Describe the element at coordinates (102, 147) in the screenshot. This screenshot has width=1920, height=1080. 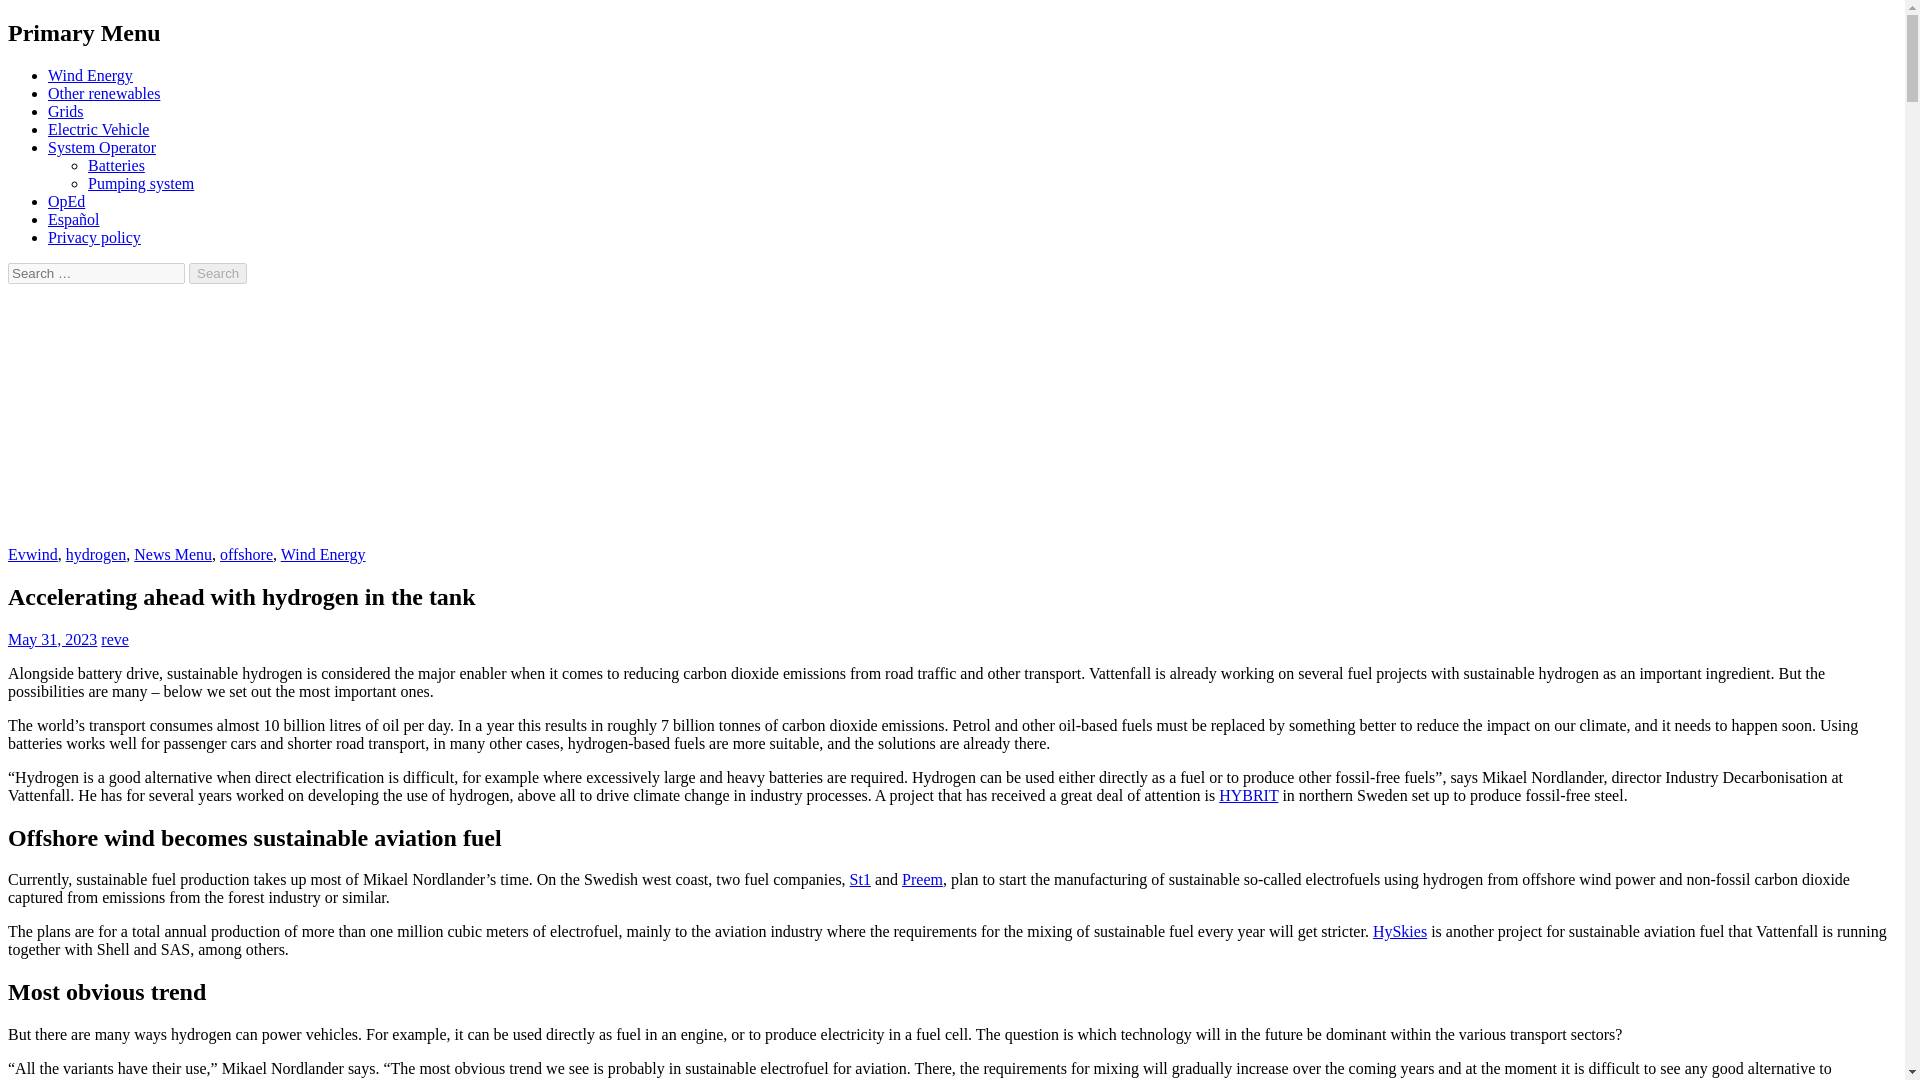
I see `System Operator` at that location.